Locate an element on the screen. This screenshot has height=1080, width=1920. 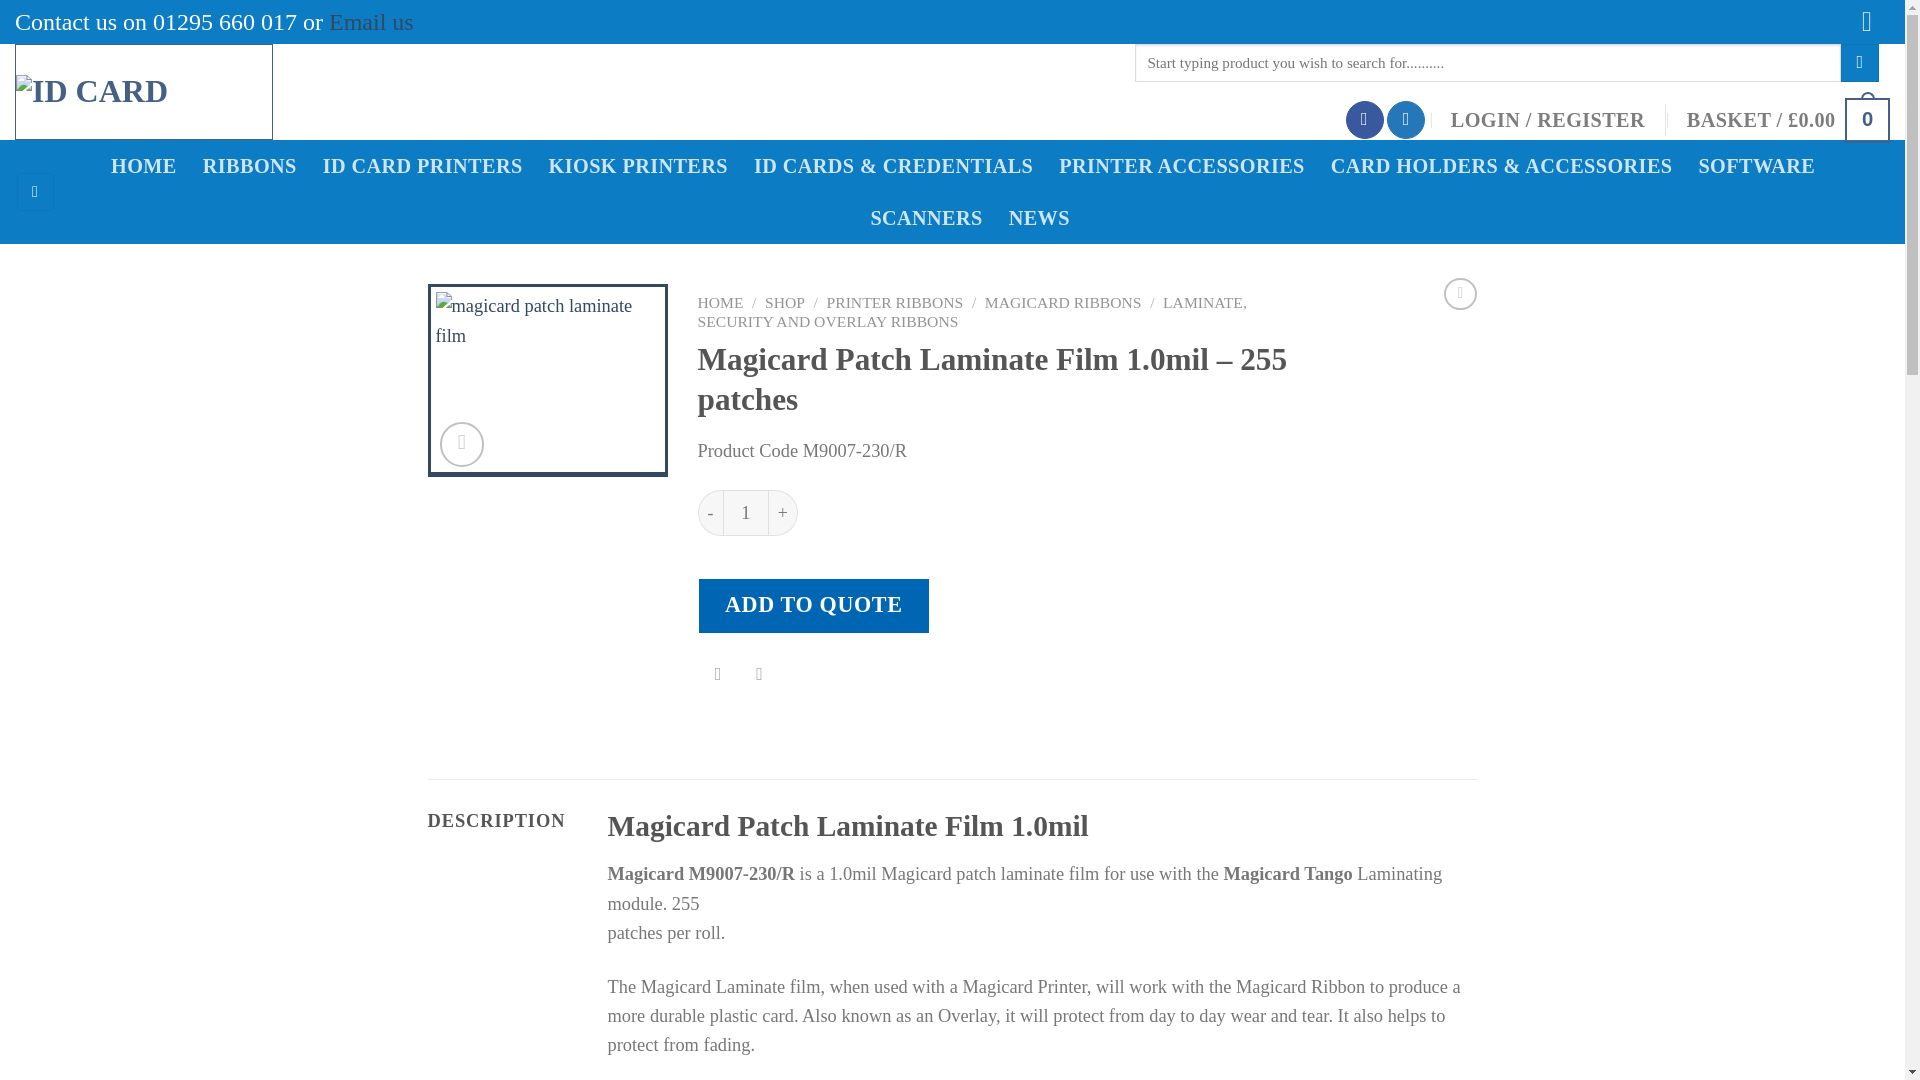
HOME is located at coordinates (721, 302).